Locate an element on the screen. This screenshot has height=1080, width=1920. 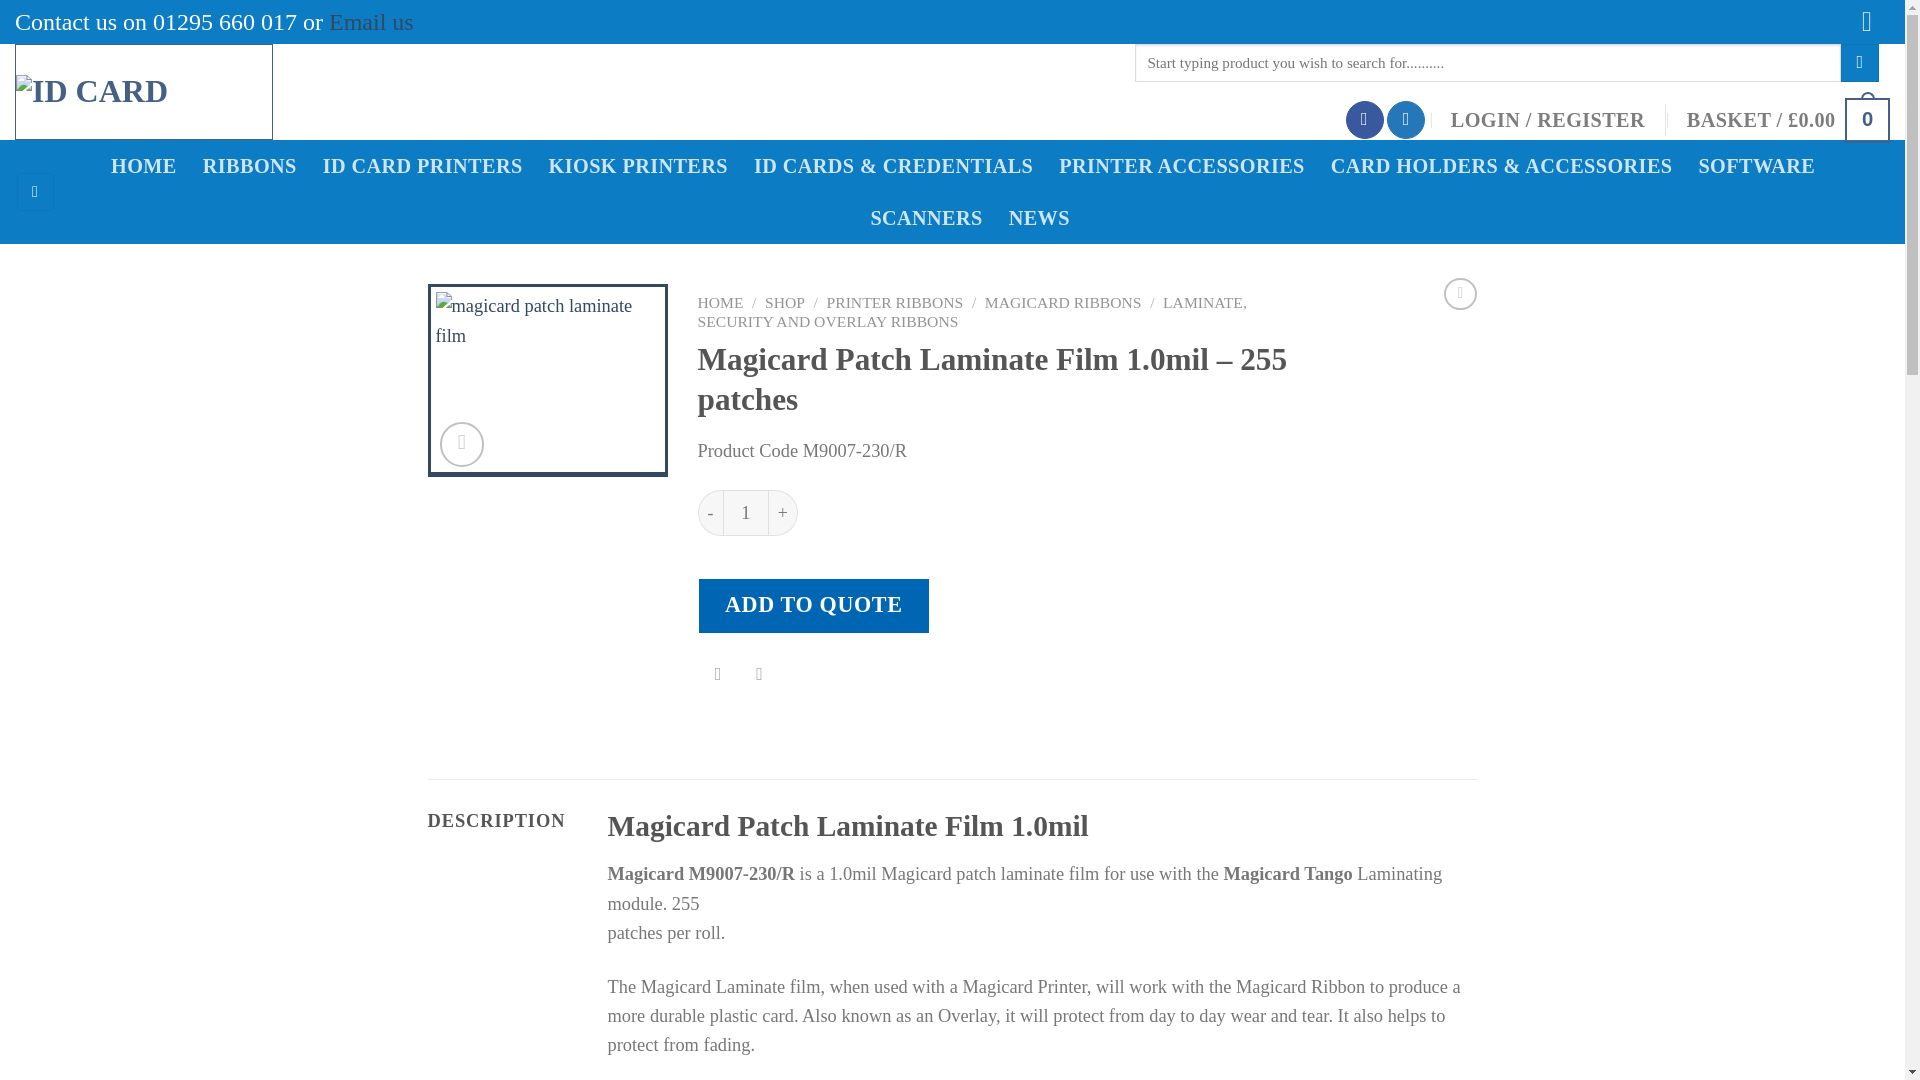
HOME is located at coordinates (721, 302).